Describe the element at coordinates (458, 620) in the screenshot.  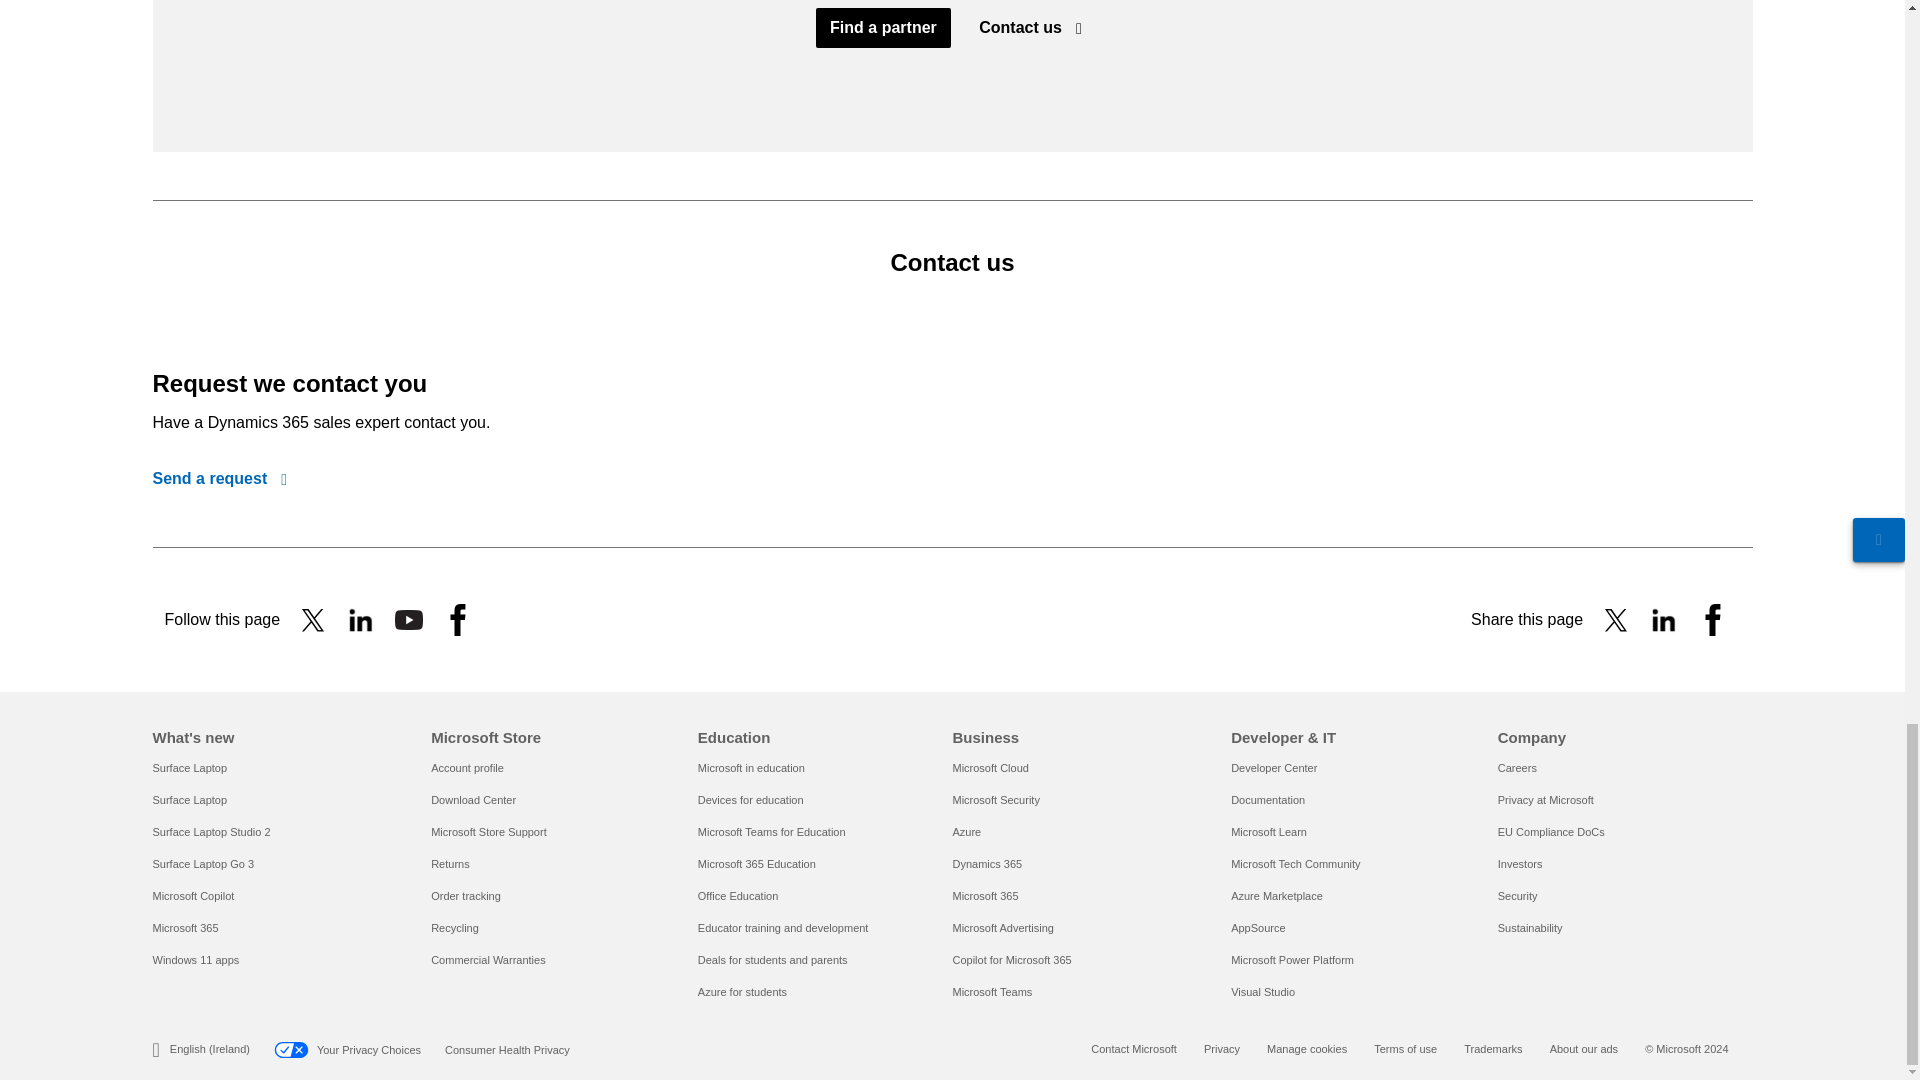
I see `Facebook` at that location.